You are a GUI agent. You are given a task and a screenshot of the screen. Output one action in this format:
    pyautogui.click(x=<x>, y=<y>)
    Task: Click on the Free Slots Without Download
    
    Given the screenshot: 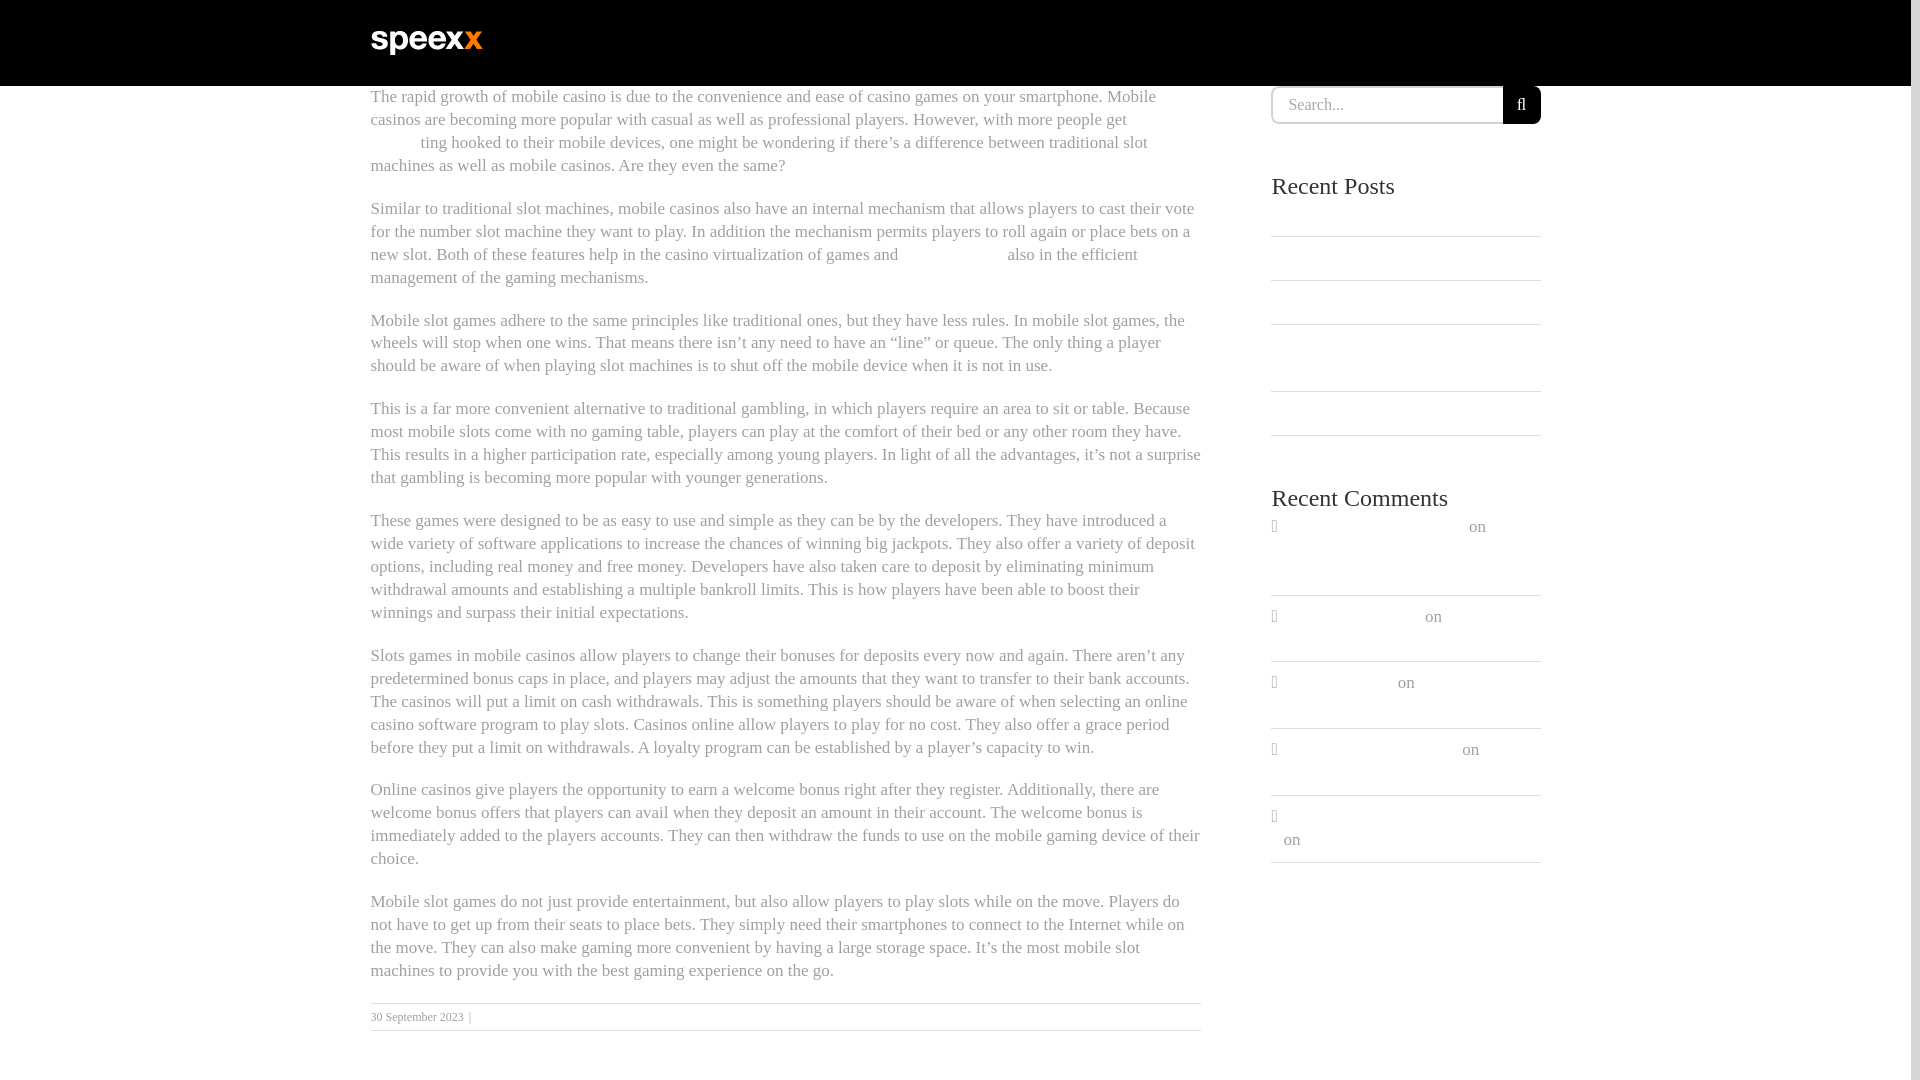 What is the action you would take?
    pyautogui.click(x=1384, y=693)
    